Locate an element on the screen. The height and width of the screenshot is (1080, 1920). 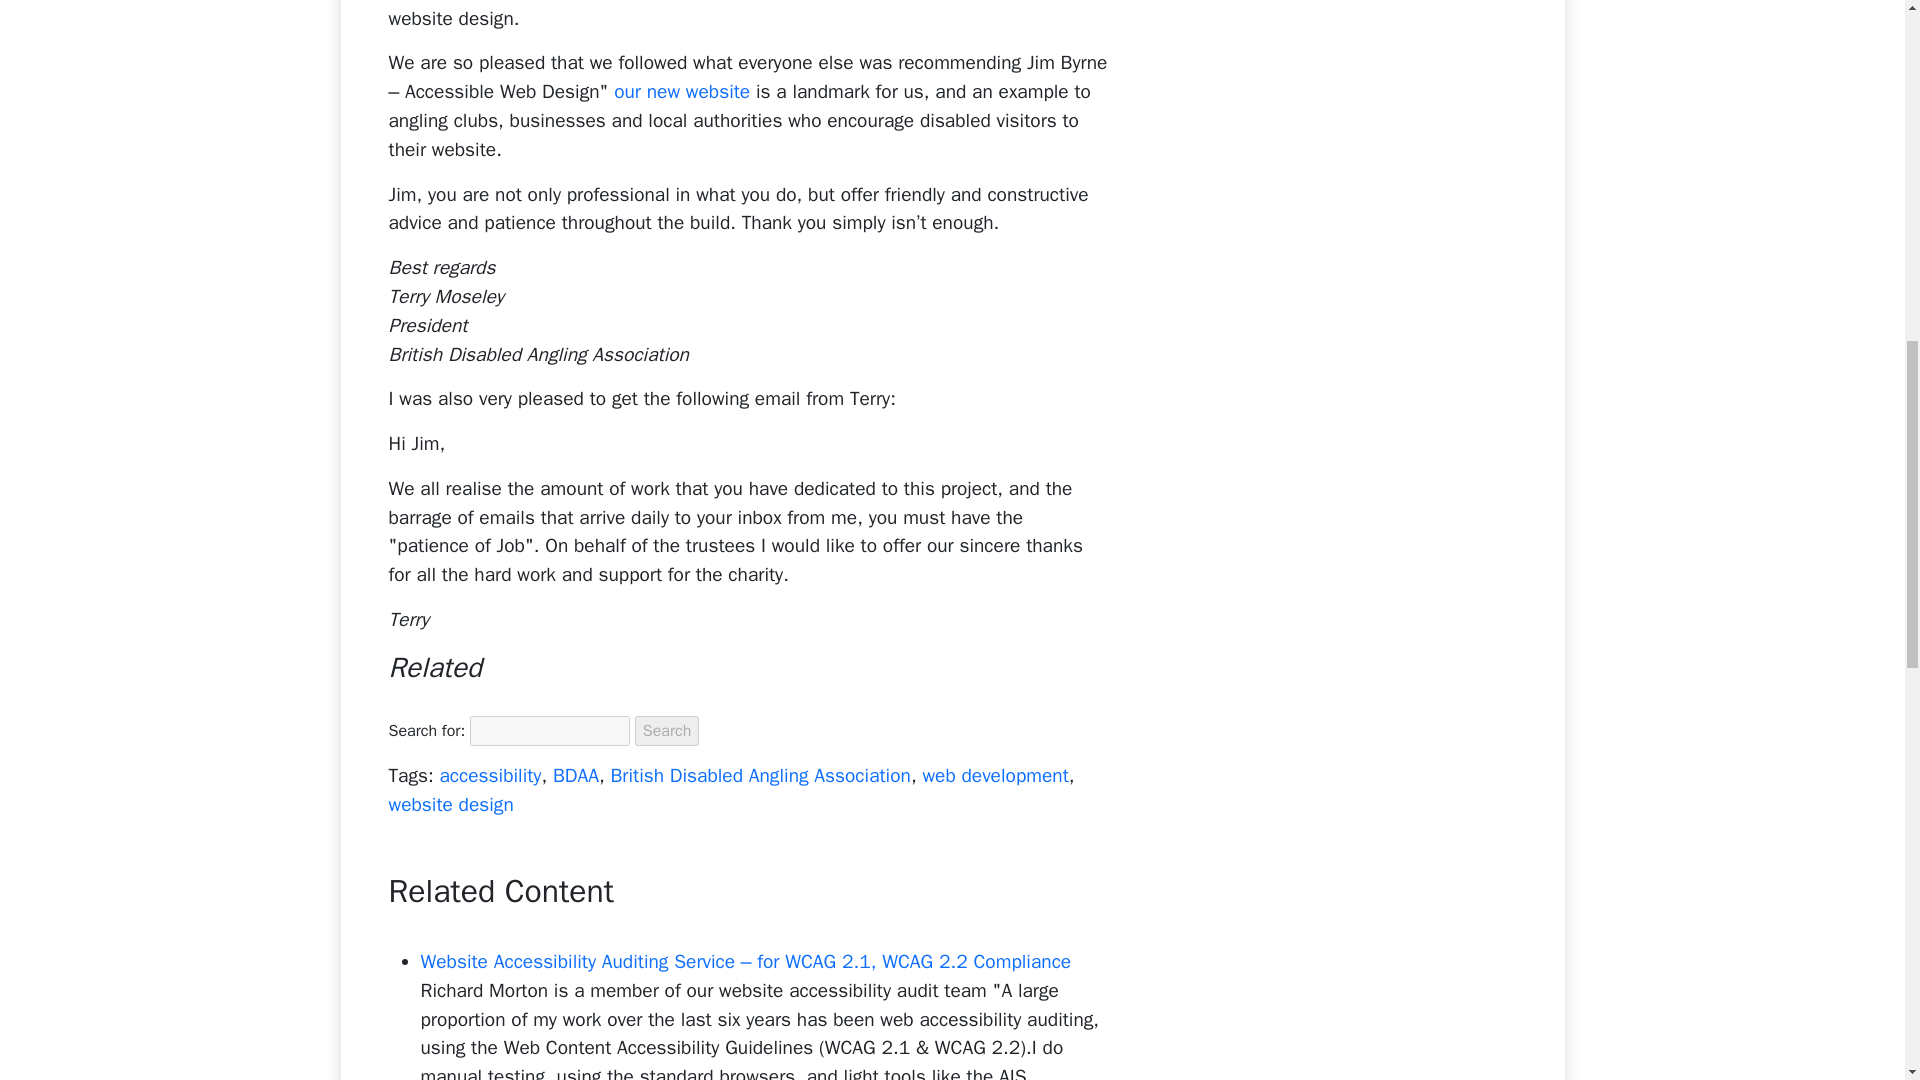
web development is located at coordinates (994, 776).